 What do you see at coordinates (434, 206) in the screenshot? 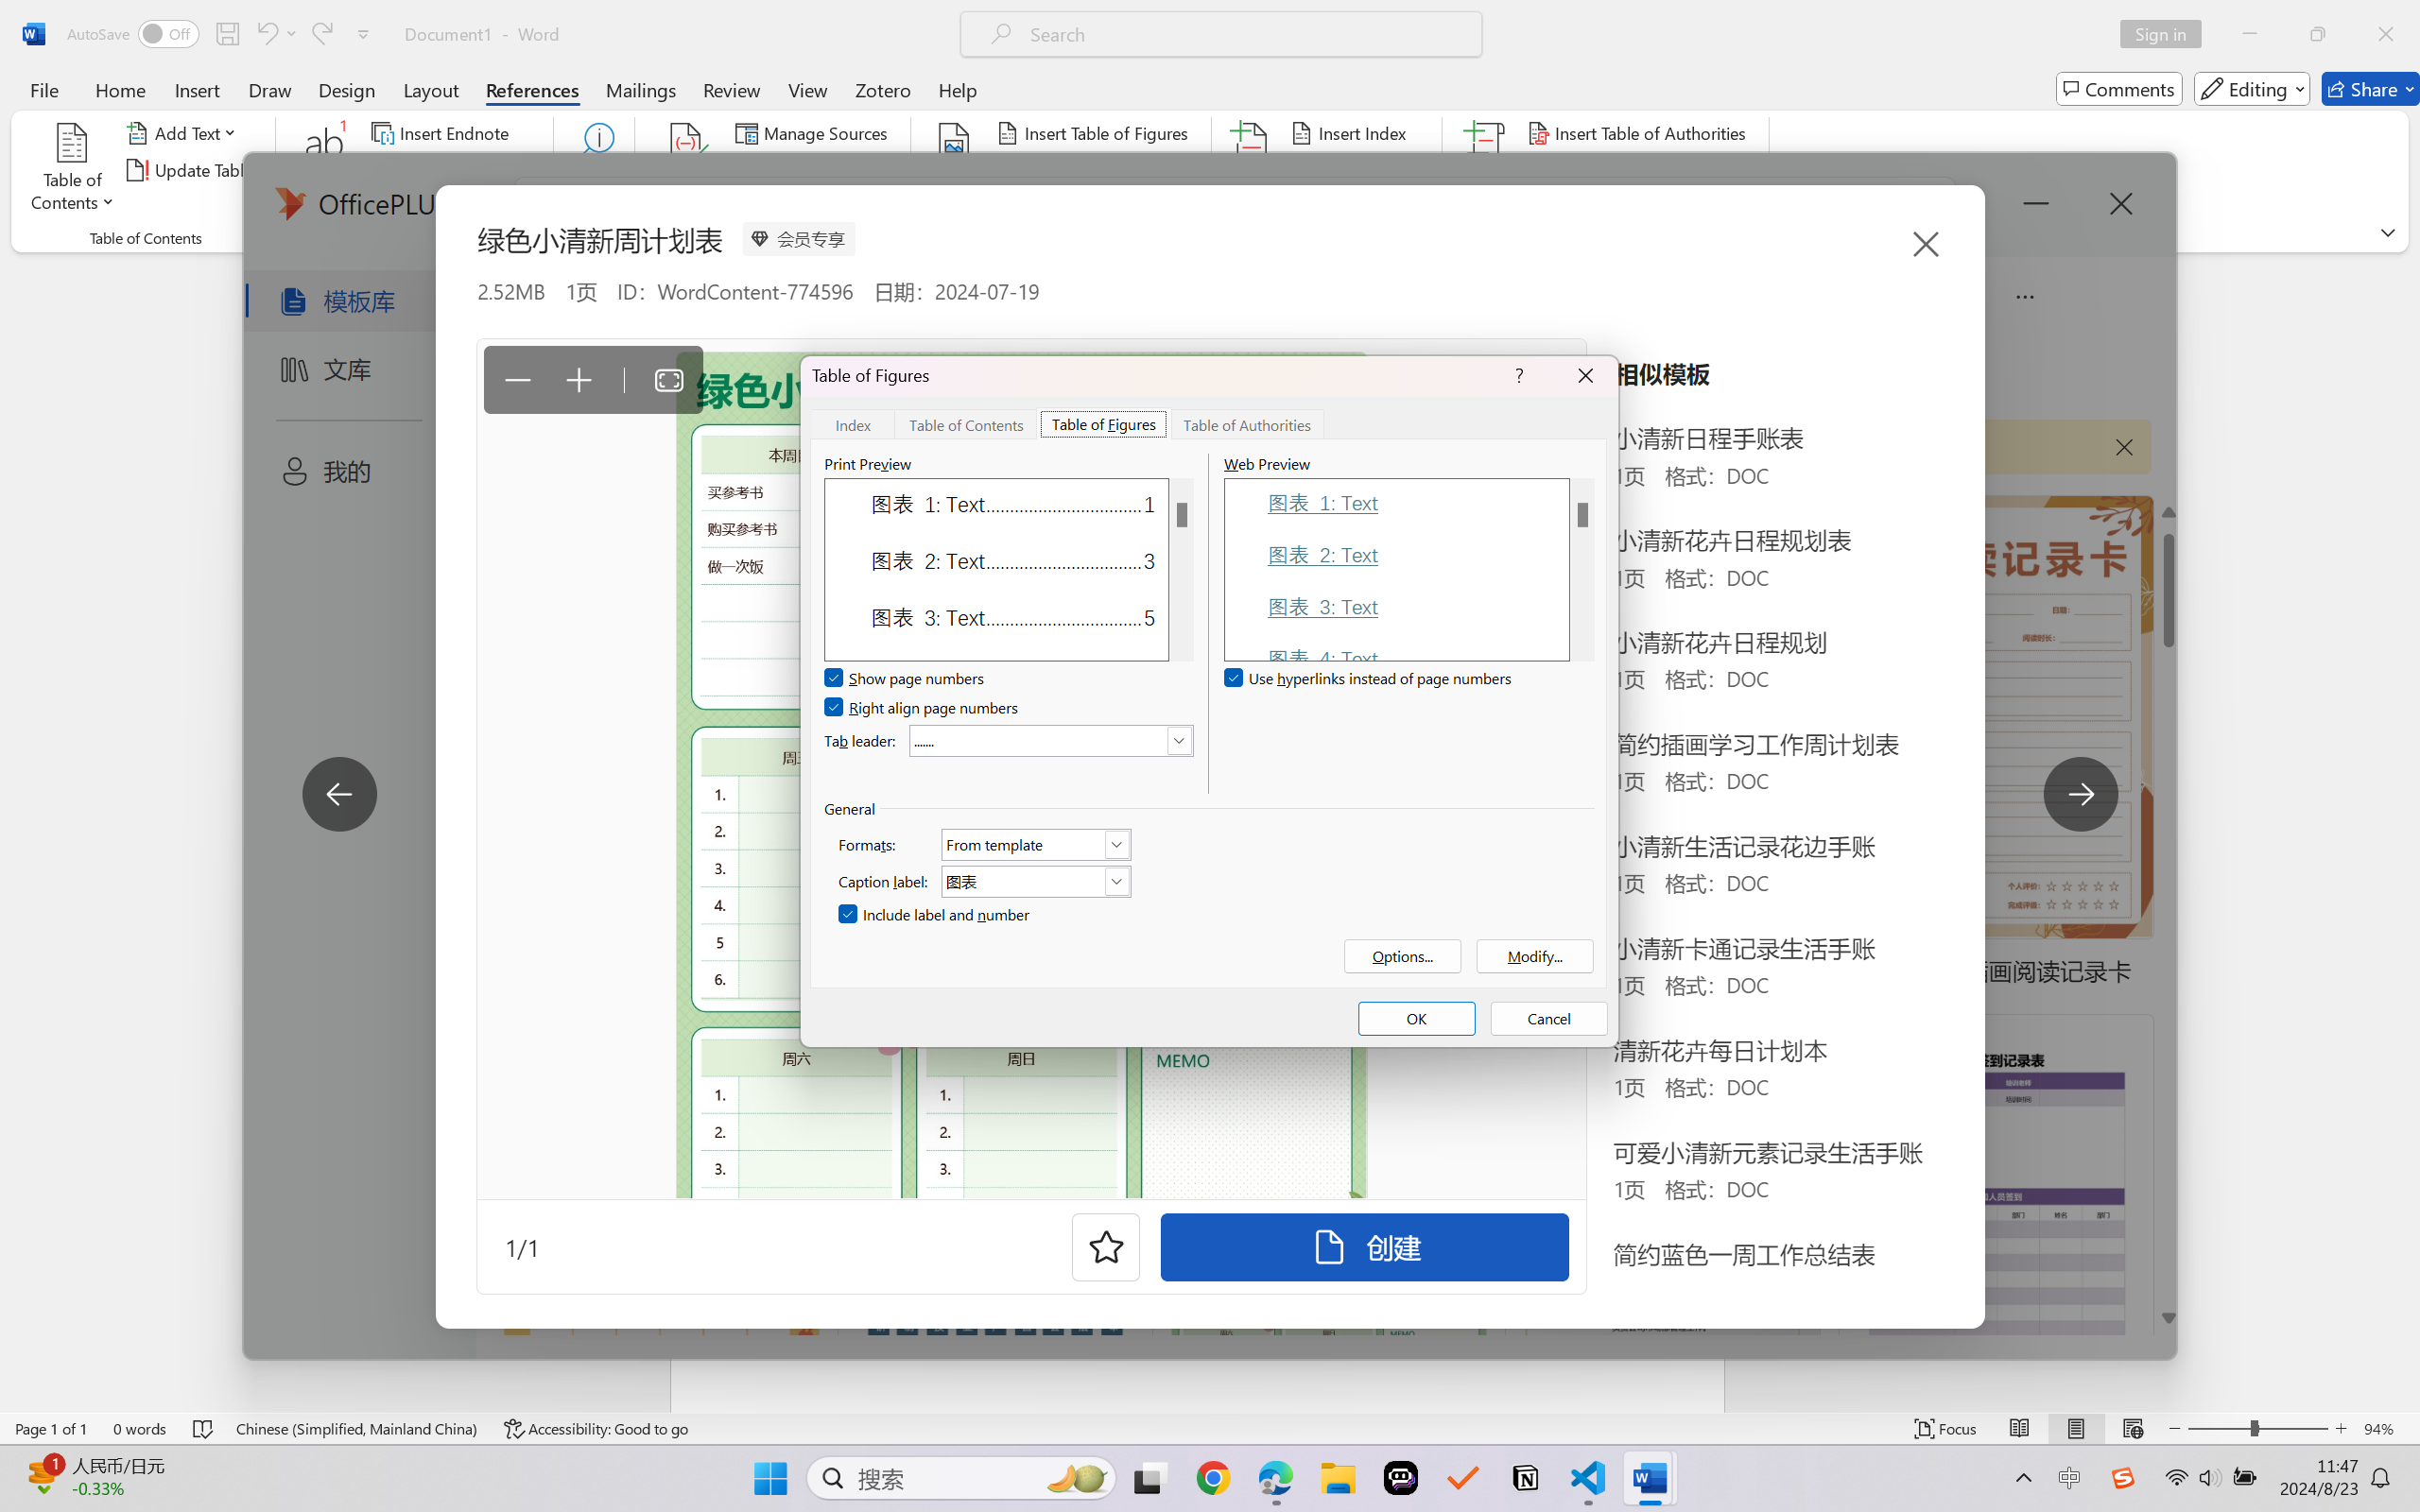
I see `Show Notes` at bounding box center [434, 206].